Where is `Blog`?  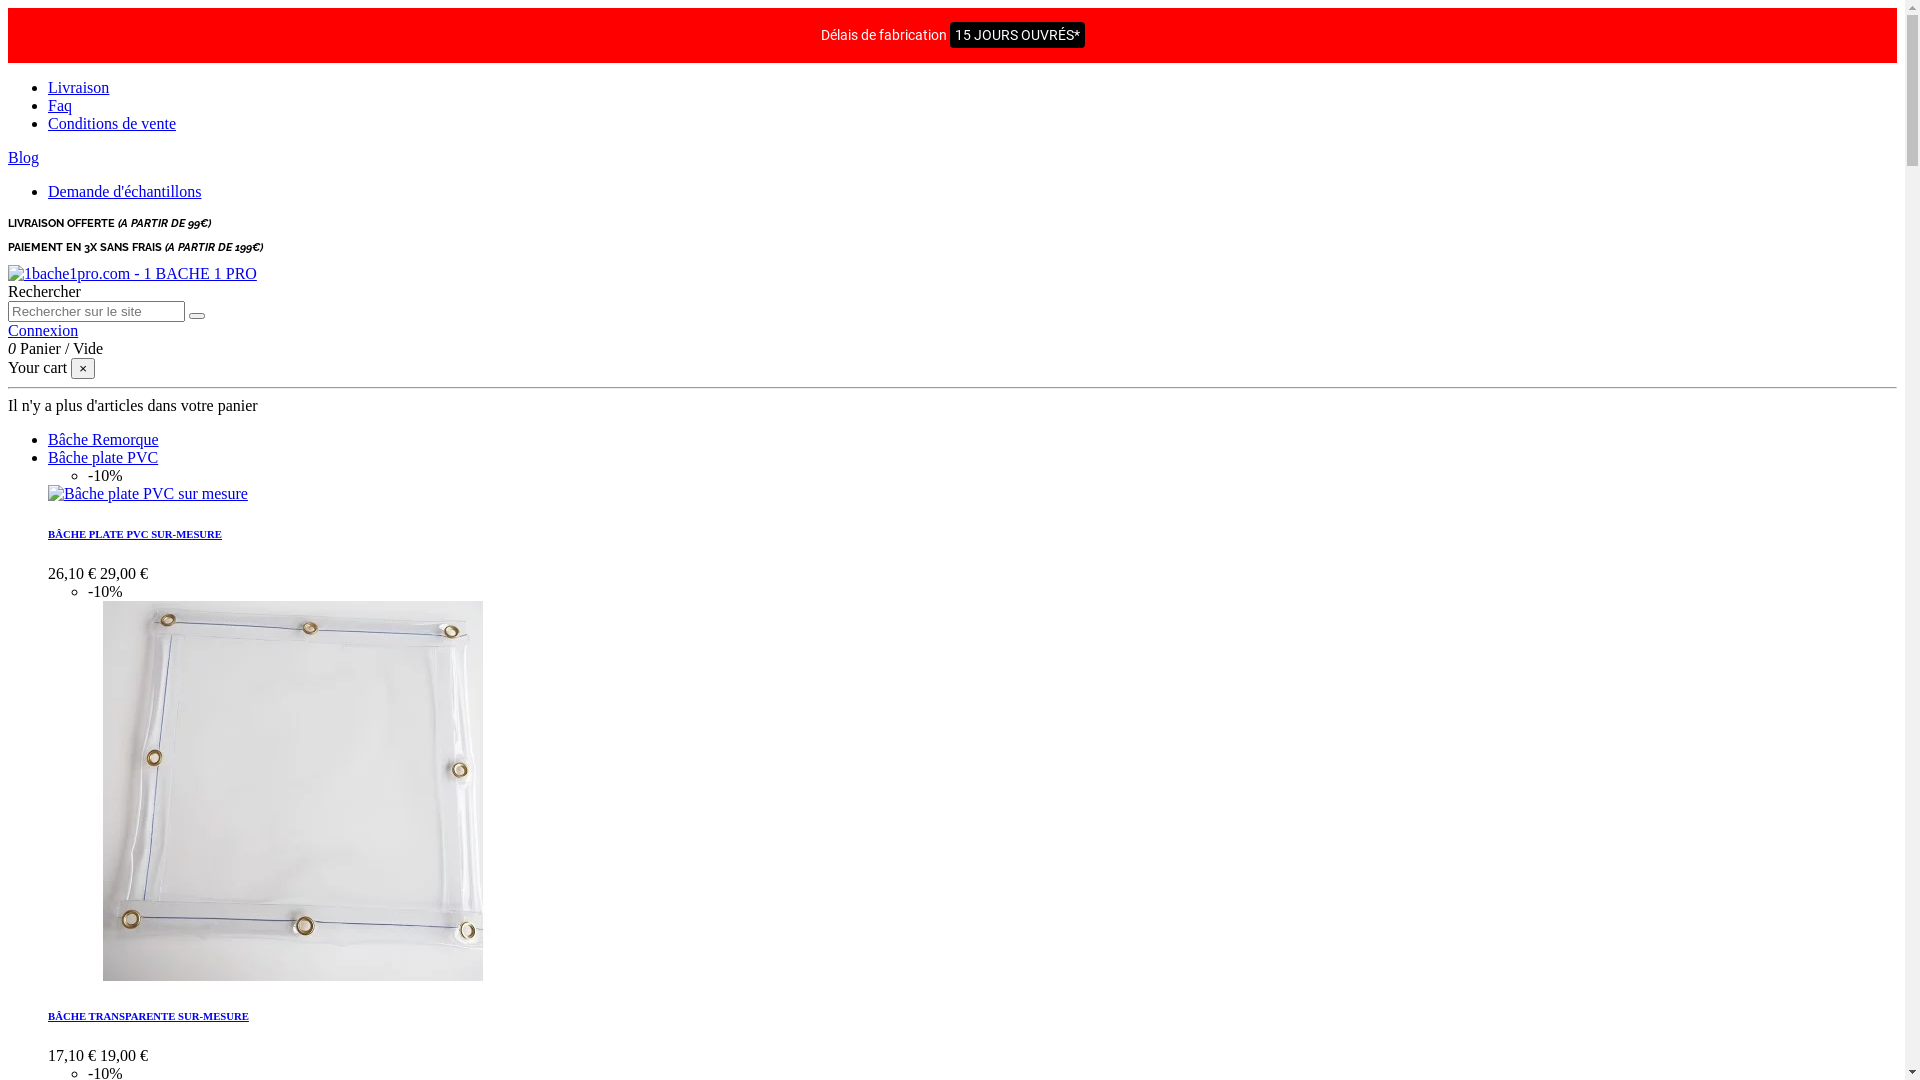
Blog is located at coordinates (24, 158).